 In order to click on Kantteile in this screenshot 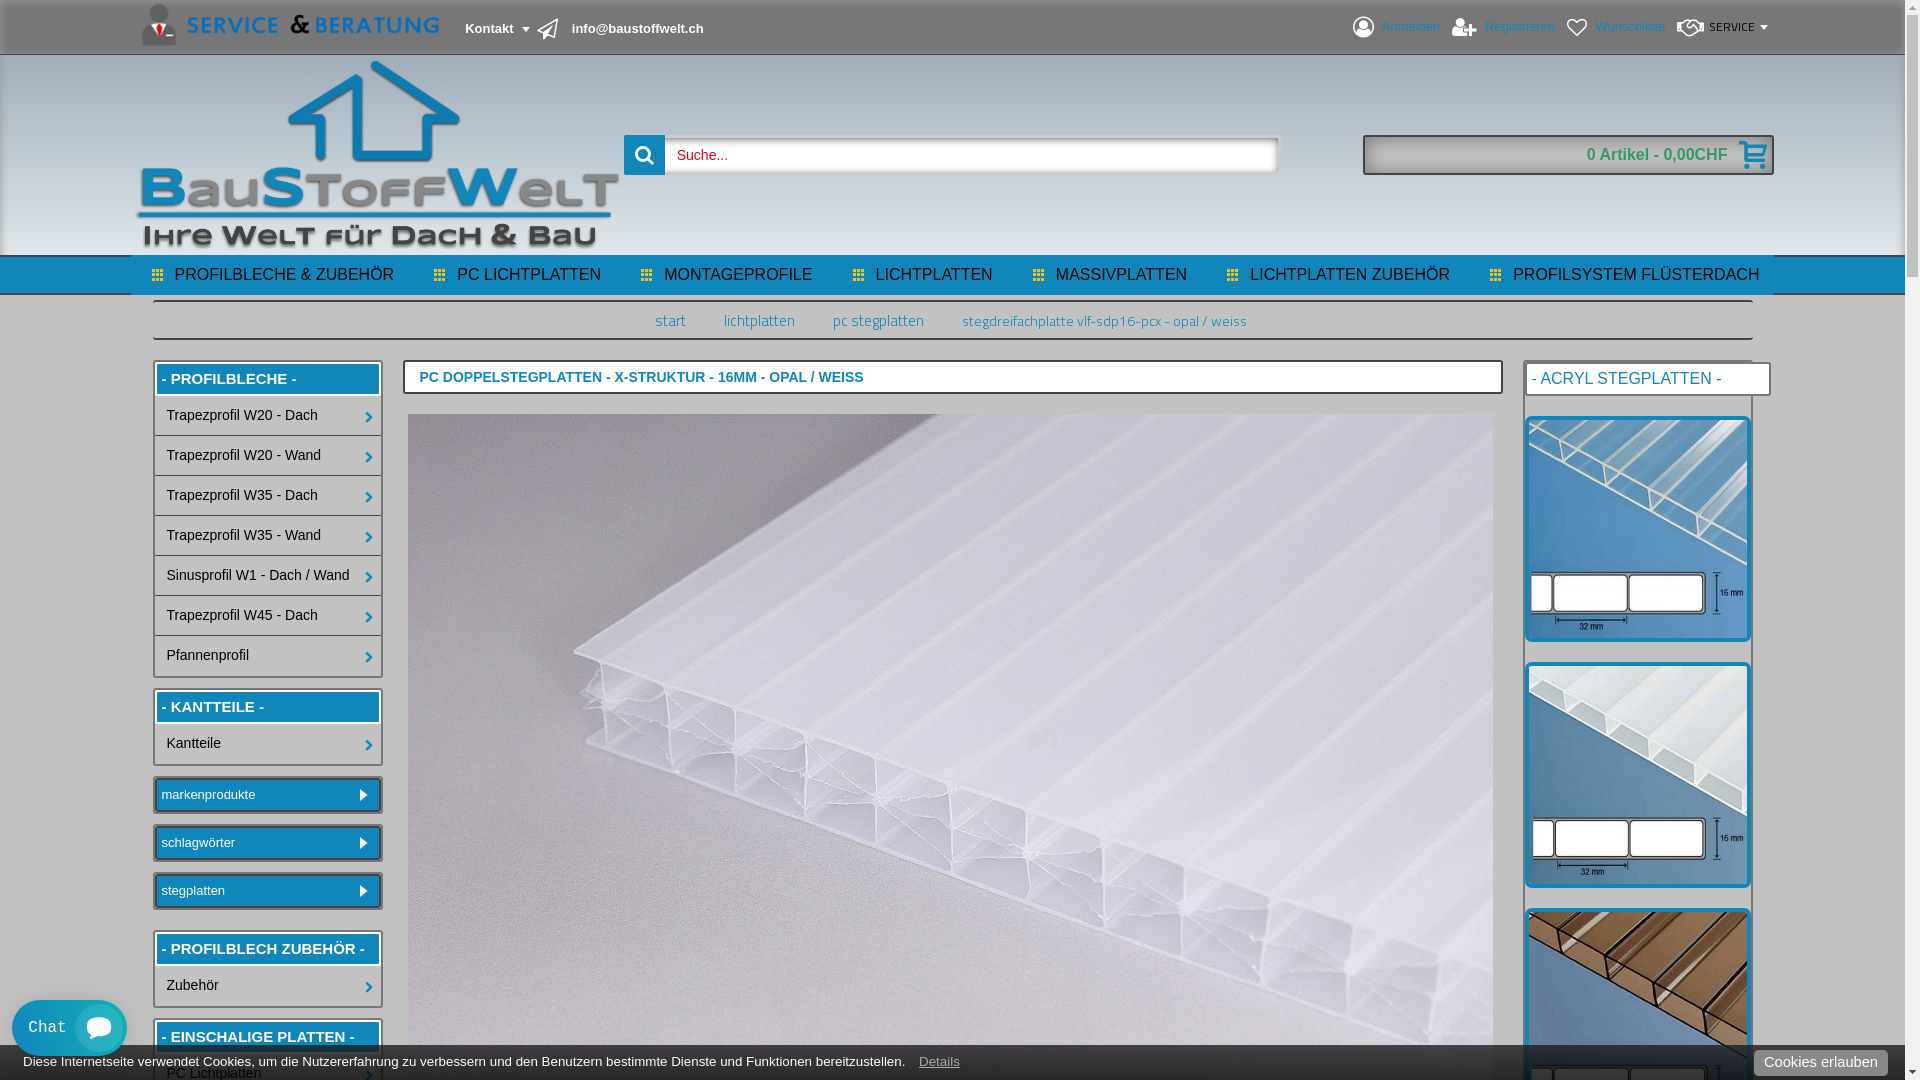, I will do `click(267, 744)`.